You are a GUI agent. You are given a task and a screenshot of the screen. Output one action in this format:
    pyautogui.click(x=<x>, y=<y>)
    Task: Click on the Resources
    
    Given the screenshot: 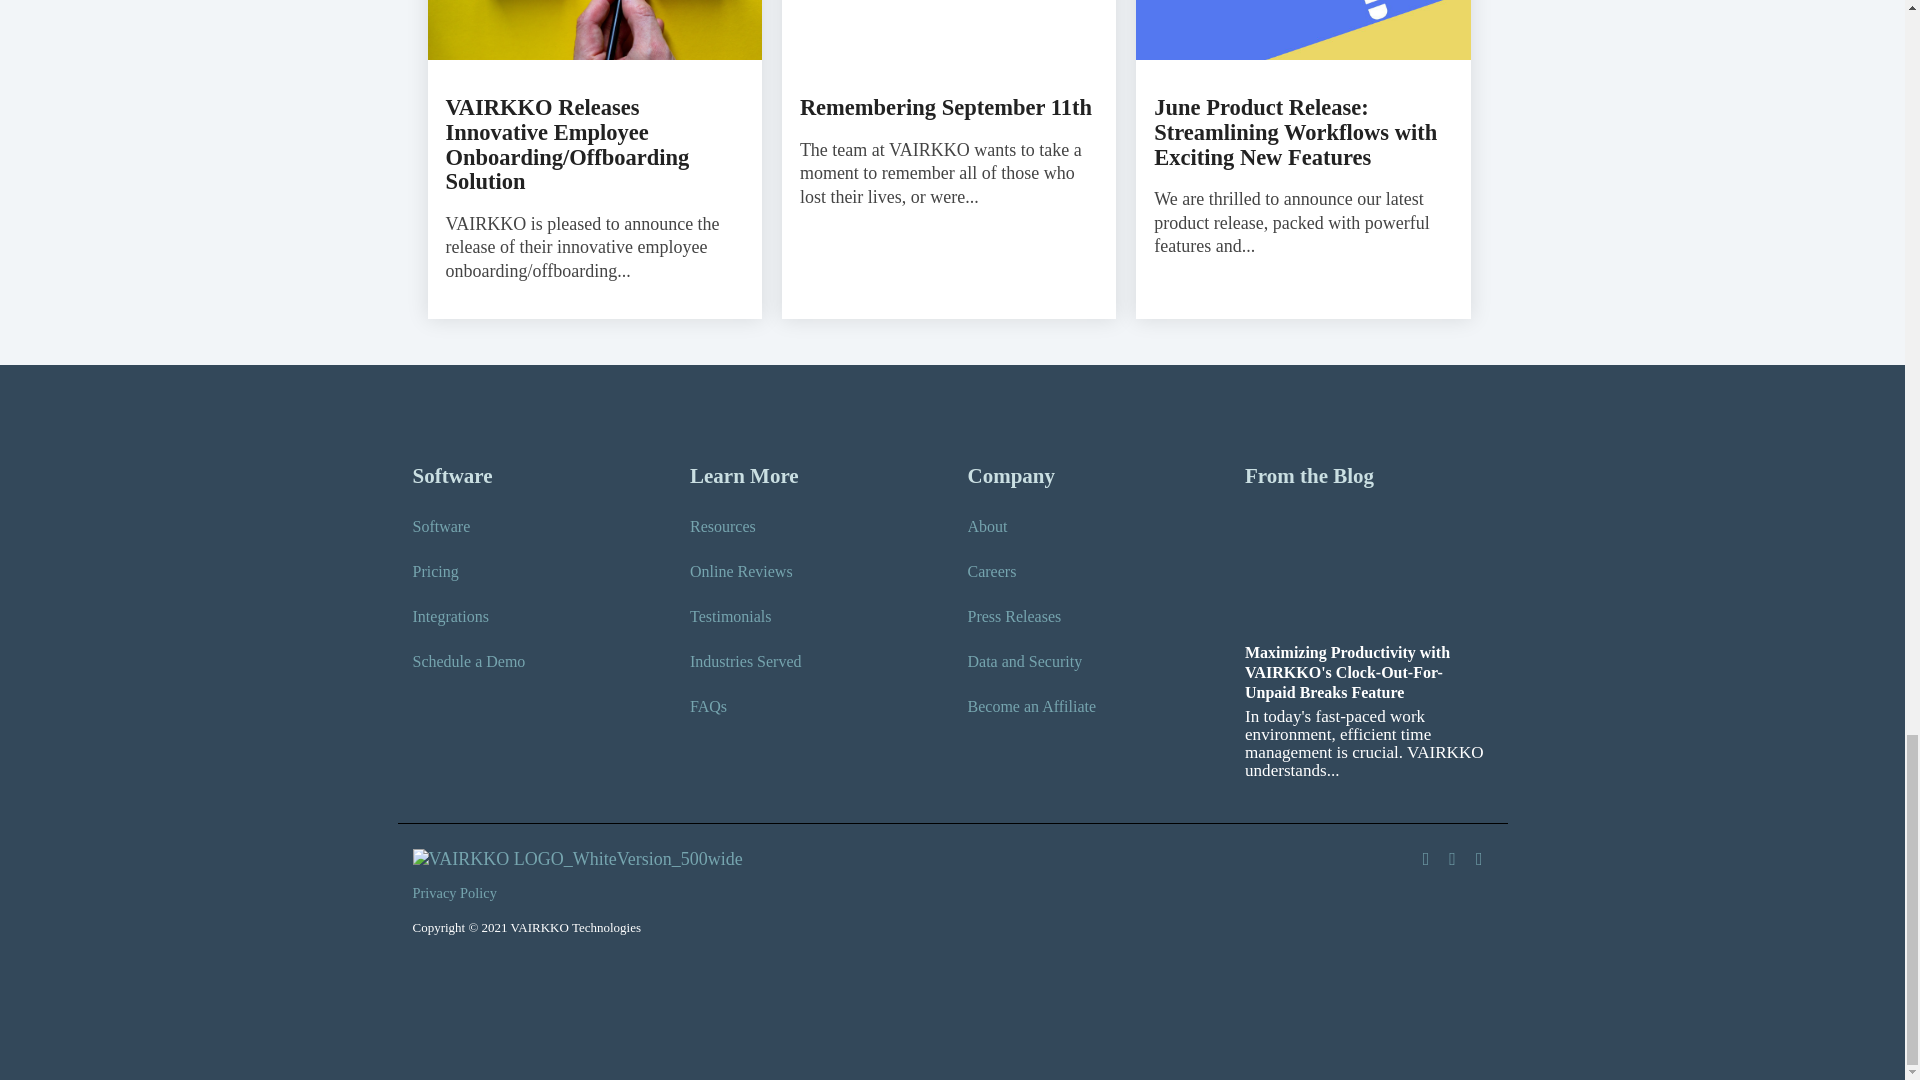 What is the action you would take?
    pyautogui.click(x=722, y=526)
    